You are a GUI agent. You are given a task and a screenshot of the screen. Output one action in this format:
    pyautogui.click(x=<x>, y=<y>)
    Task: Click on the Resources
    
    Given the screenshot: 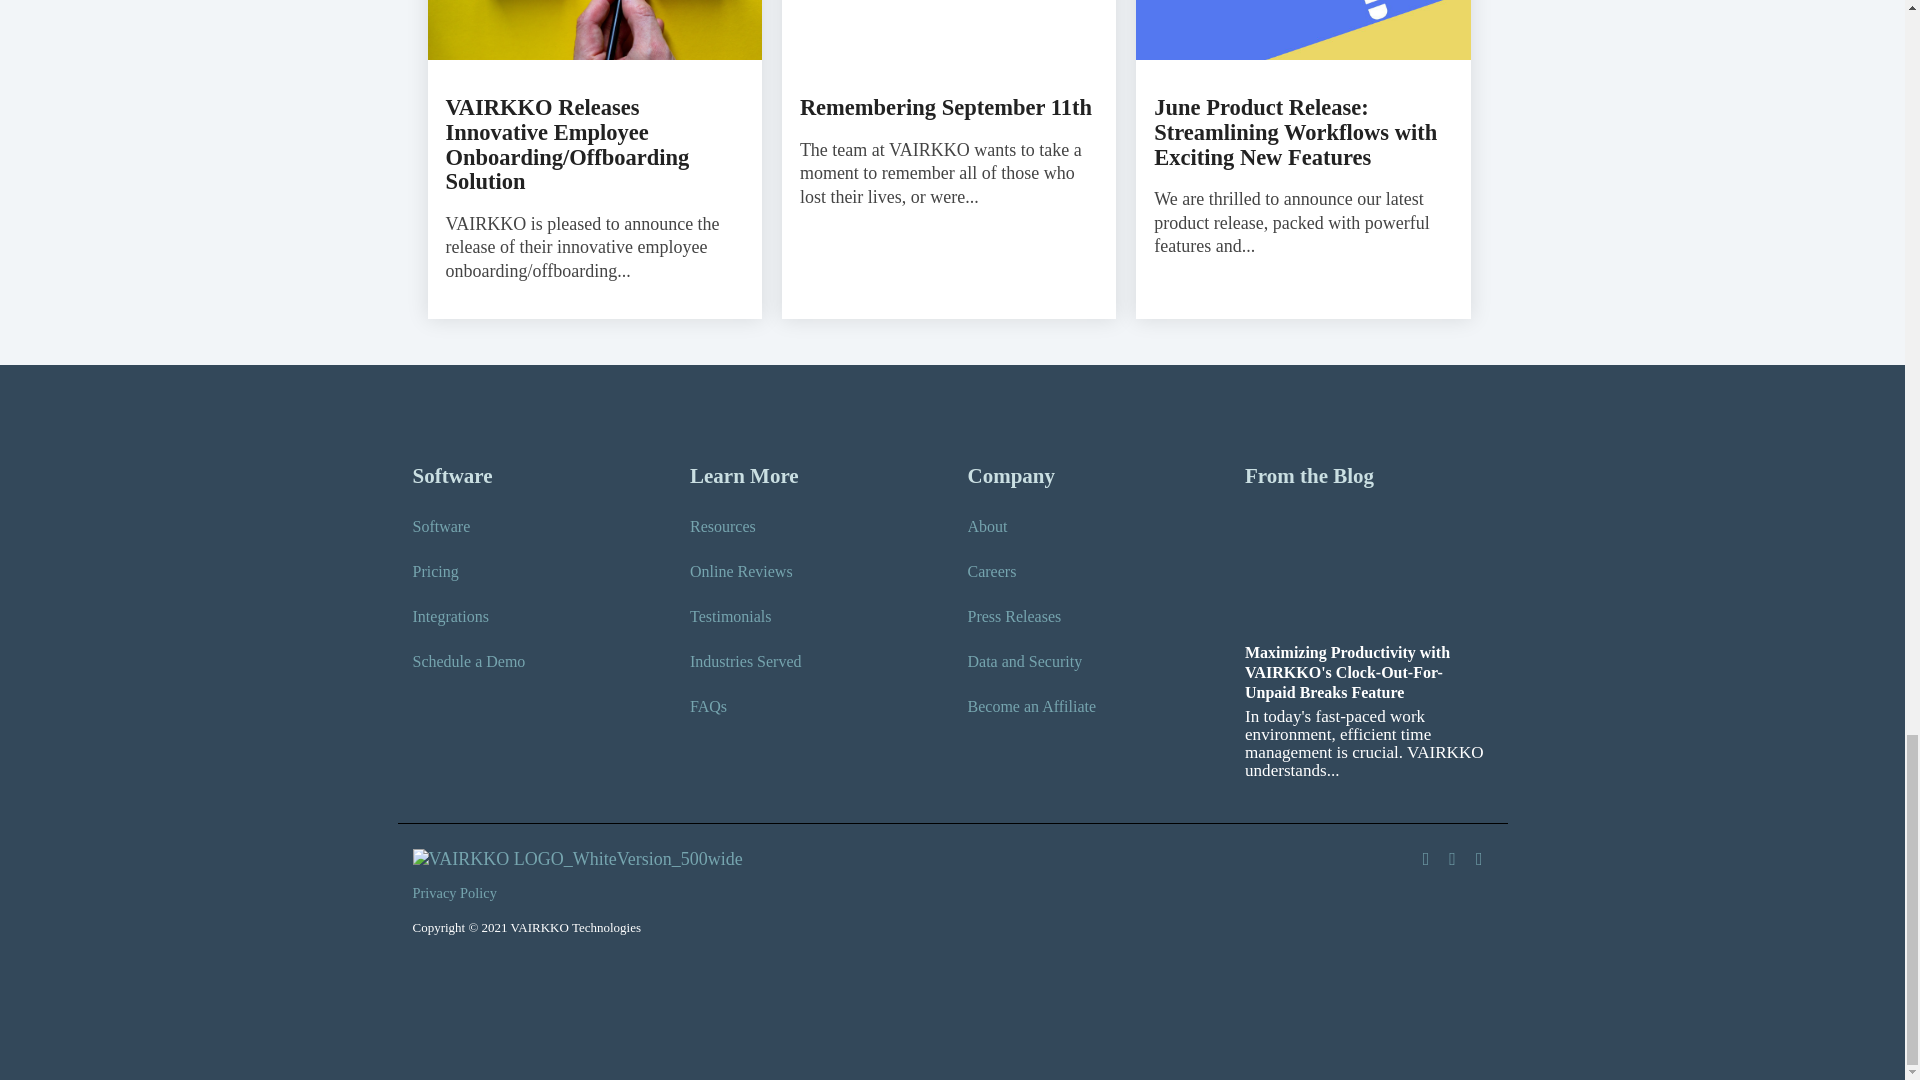 What is the action you would take?
    pyautogui.click(x=722, y=526)
    